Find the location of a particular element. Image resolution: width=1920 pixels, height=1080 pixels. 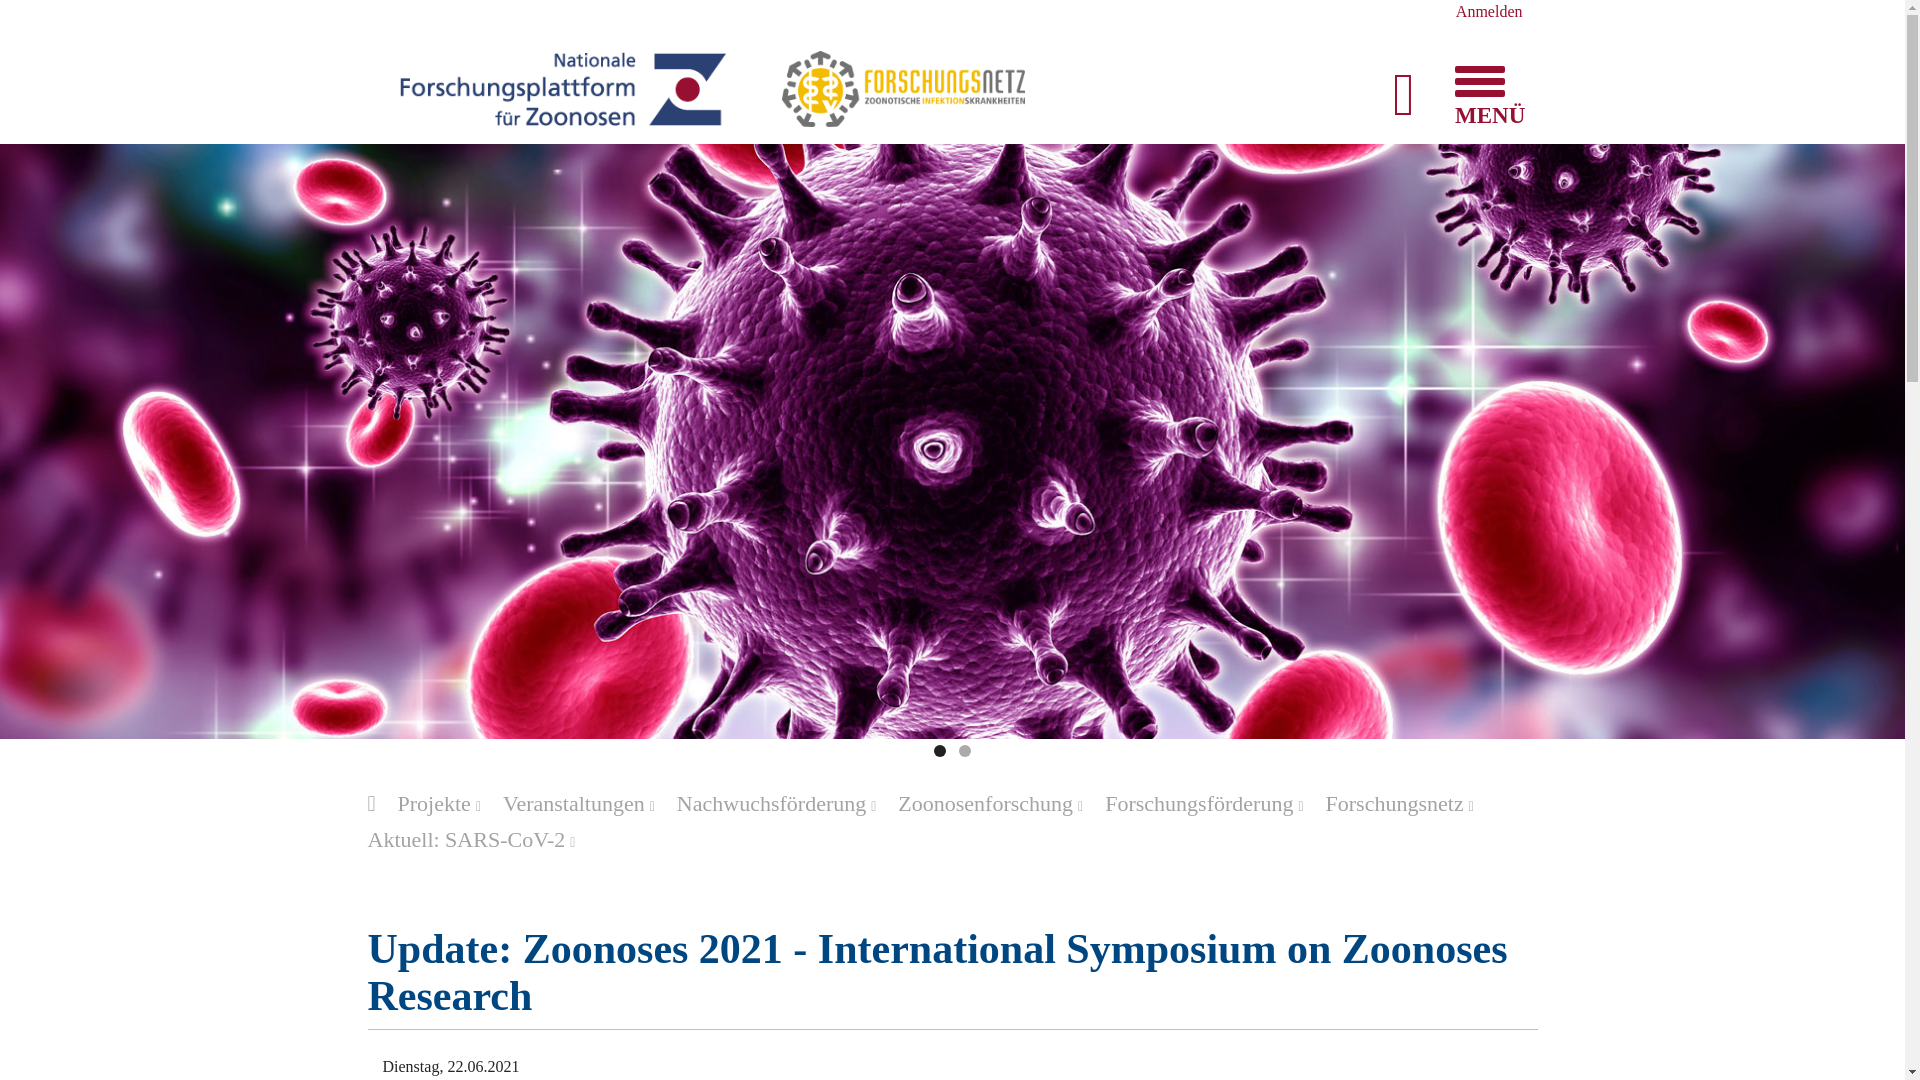

Menu is located at coordinates (1477, 81).